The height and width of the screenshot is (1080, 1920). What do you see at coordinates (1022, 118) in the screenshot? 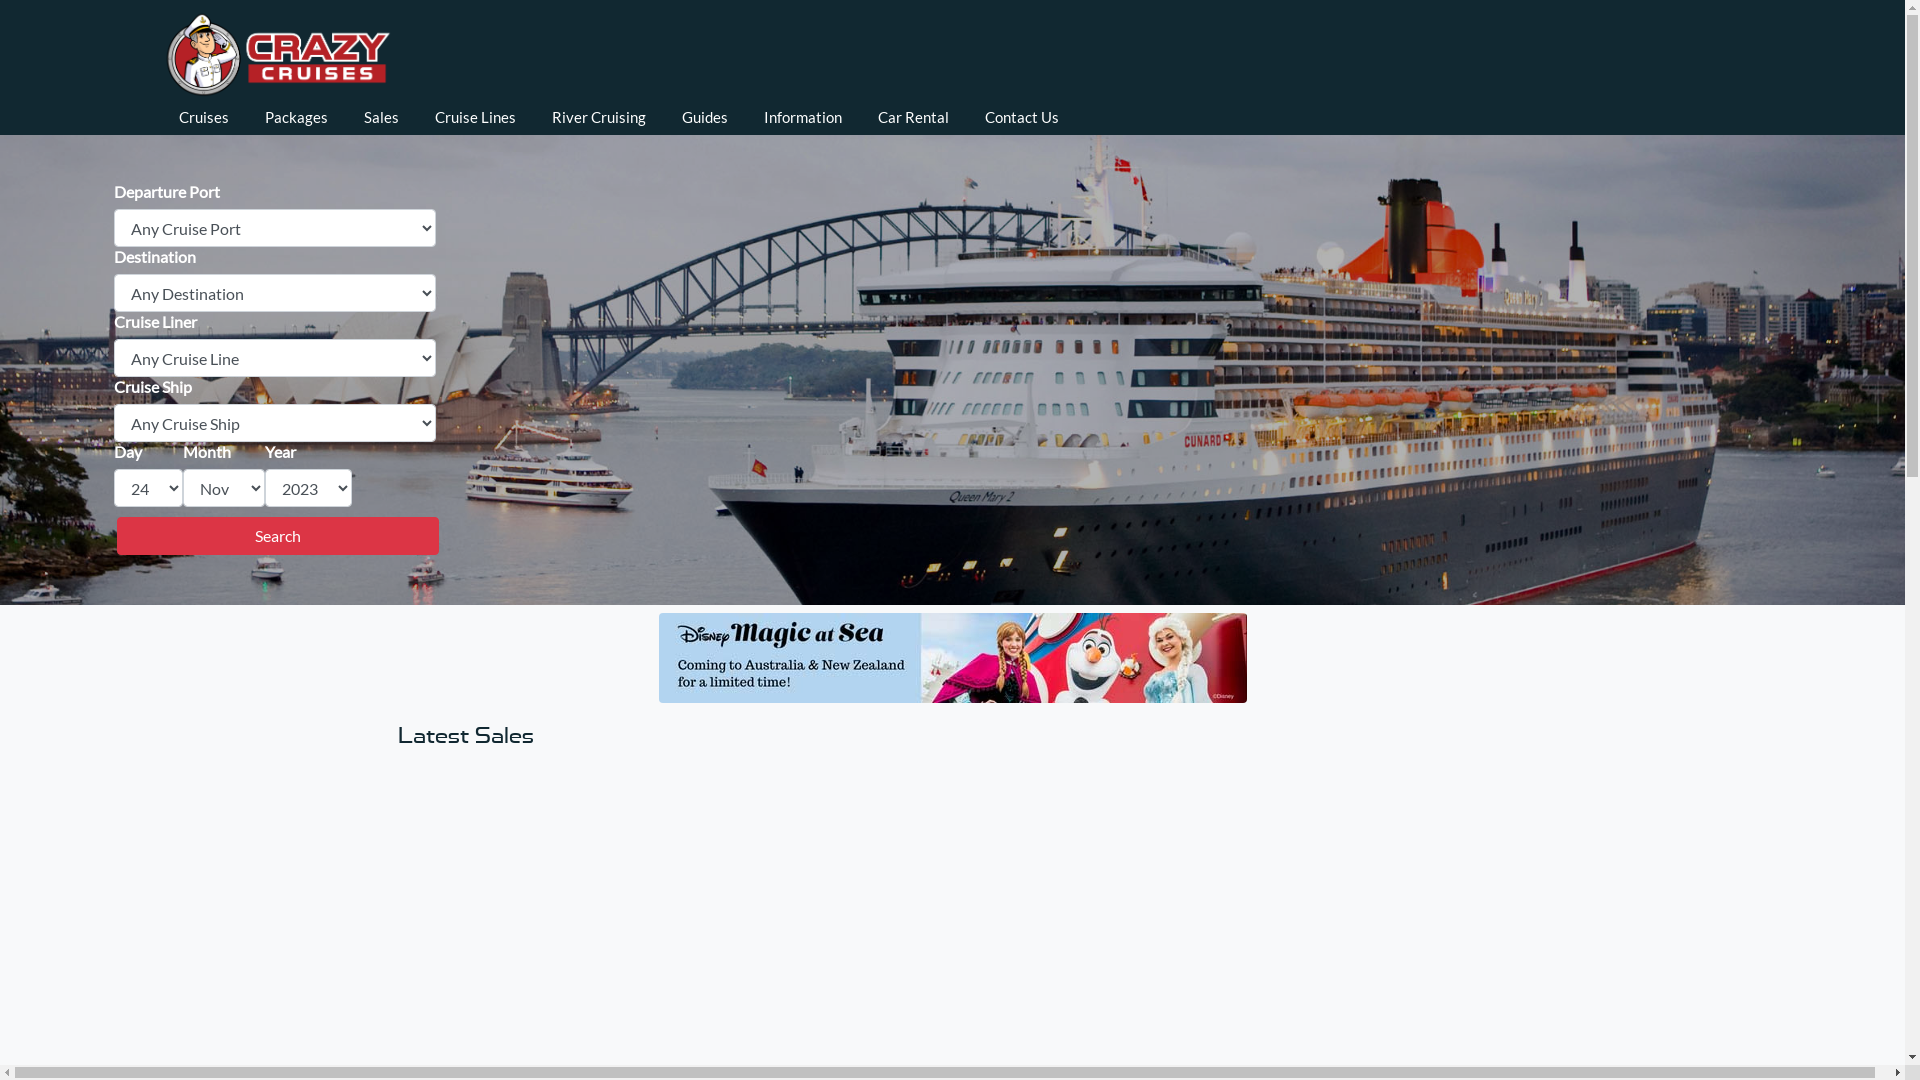
I see `Contact Us` at bounding box center [1022, 118].